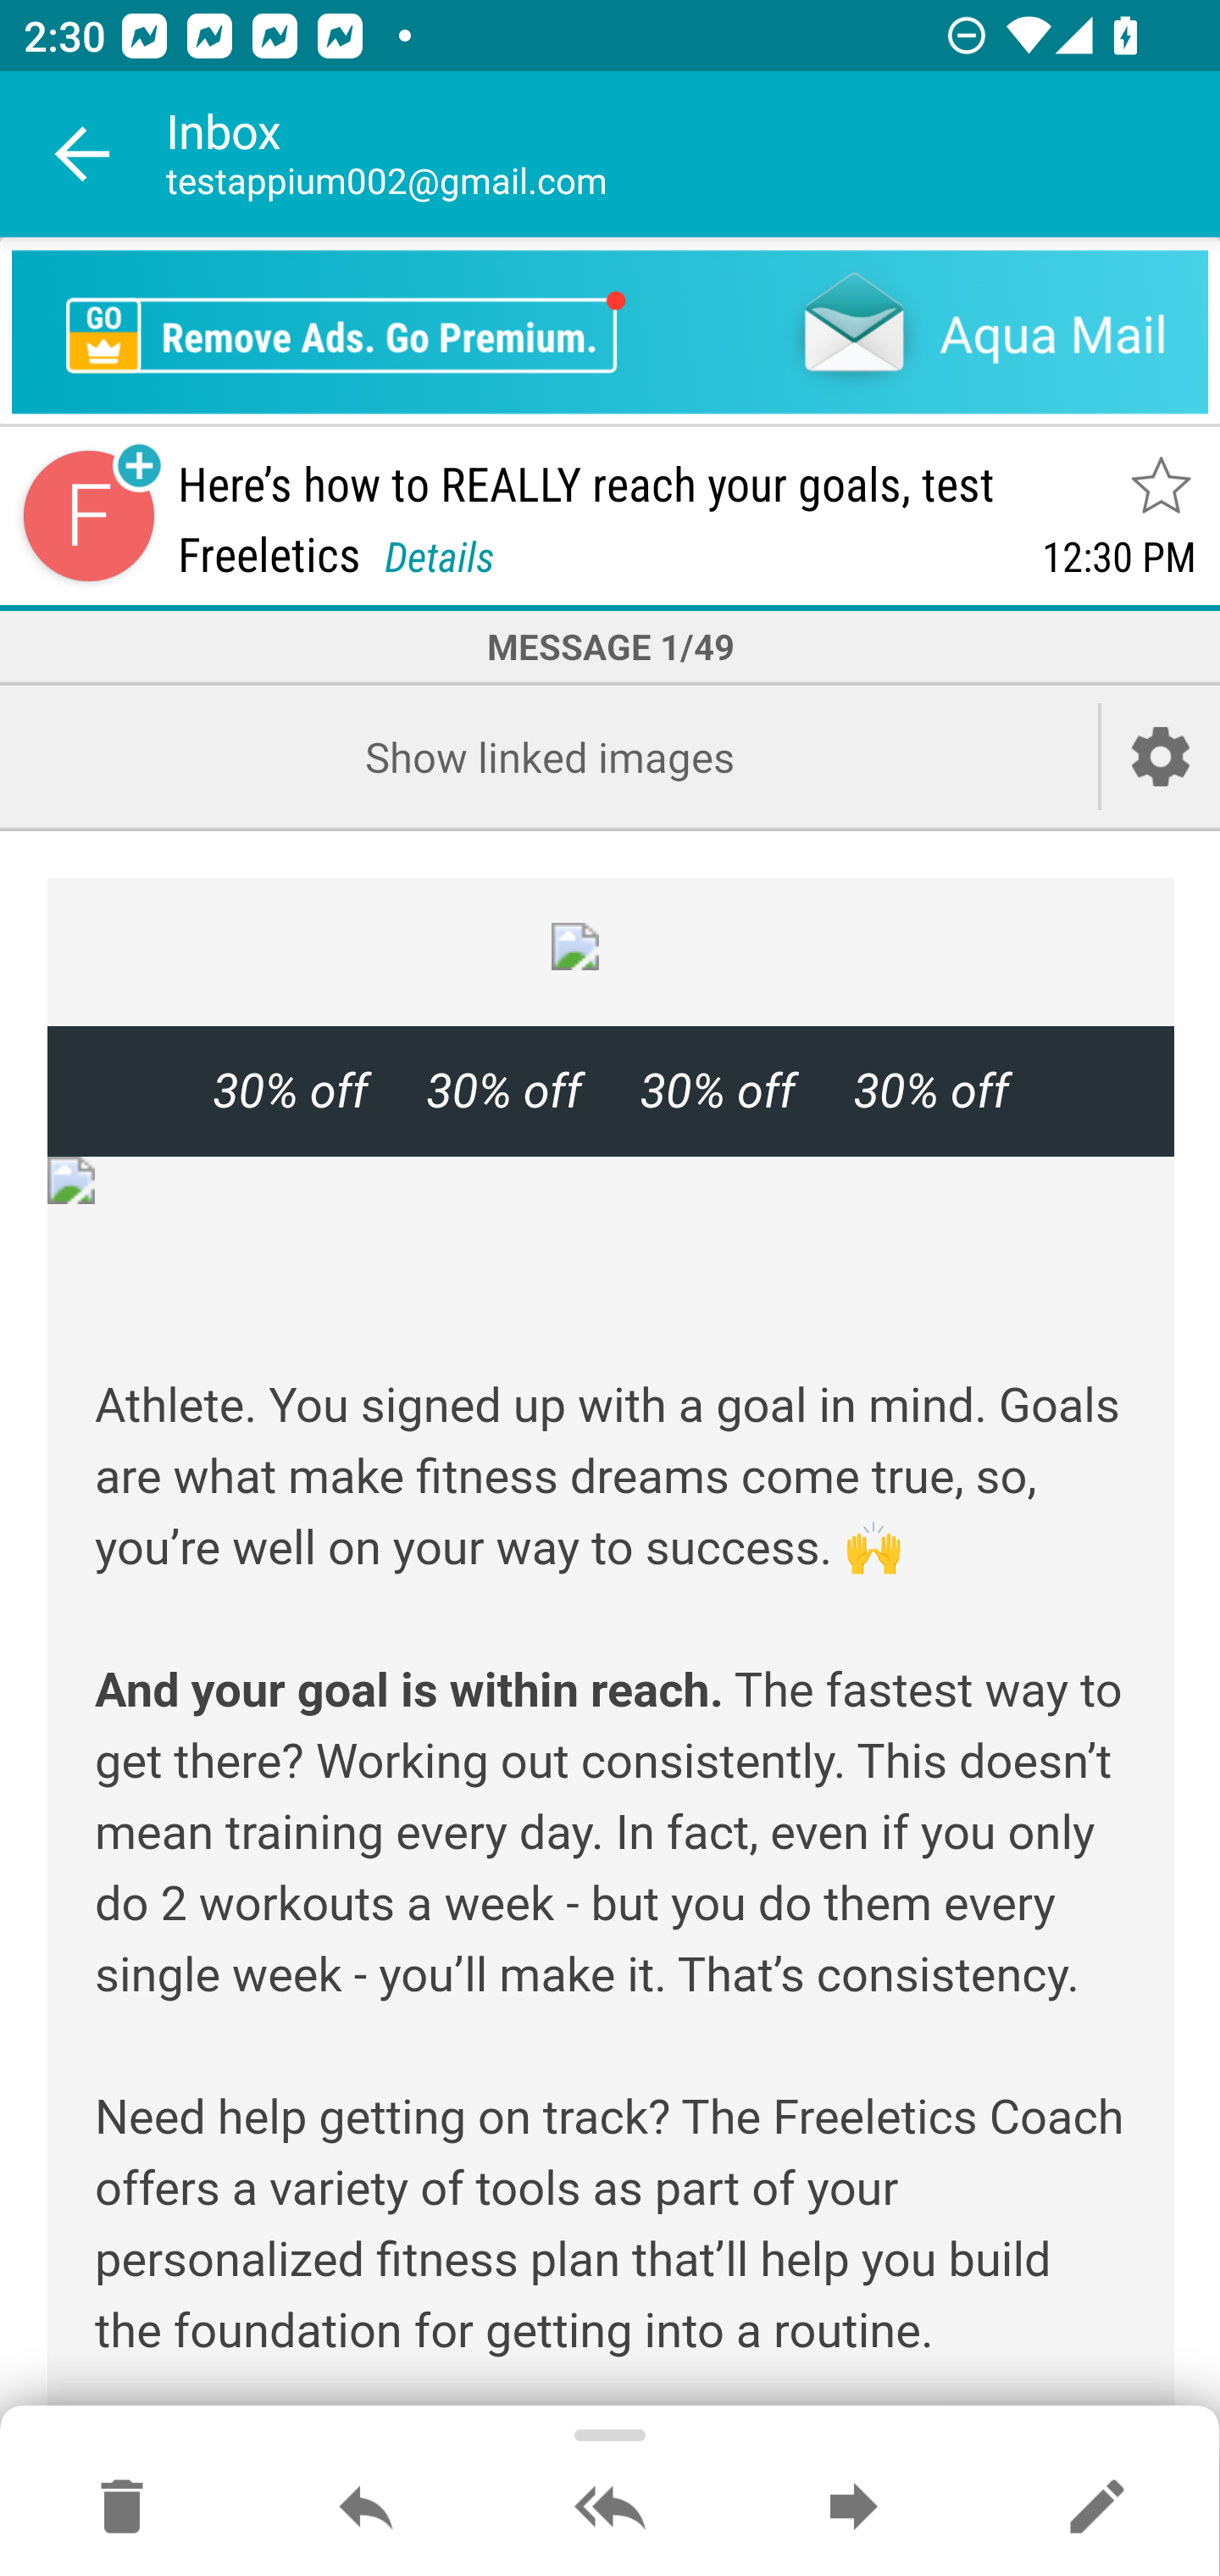  Describe the element at coordinates (612, 1180) in the screenshot. I see `data:` at that location.